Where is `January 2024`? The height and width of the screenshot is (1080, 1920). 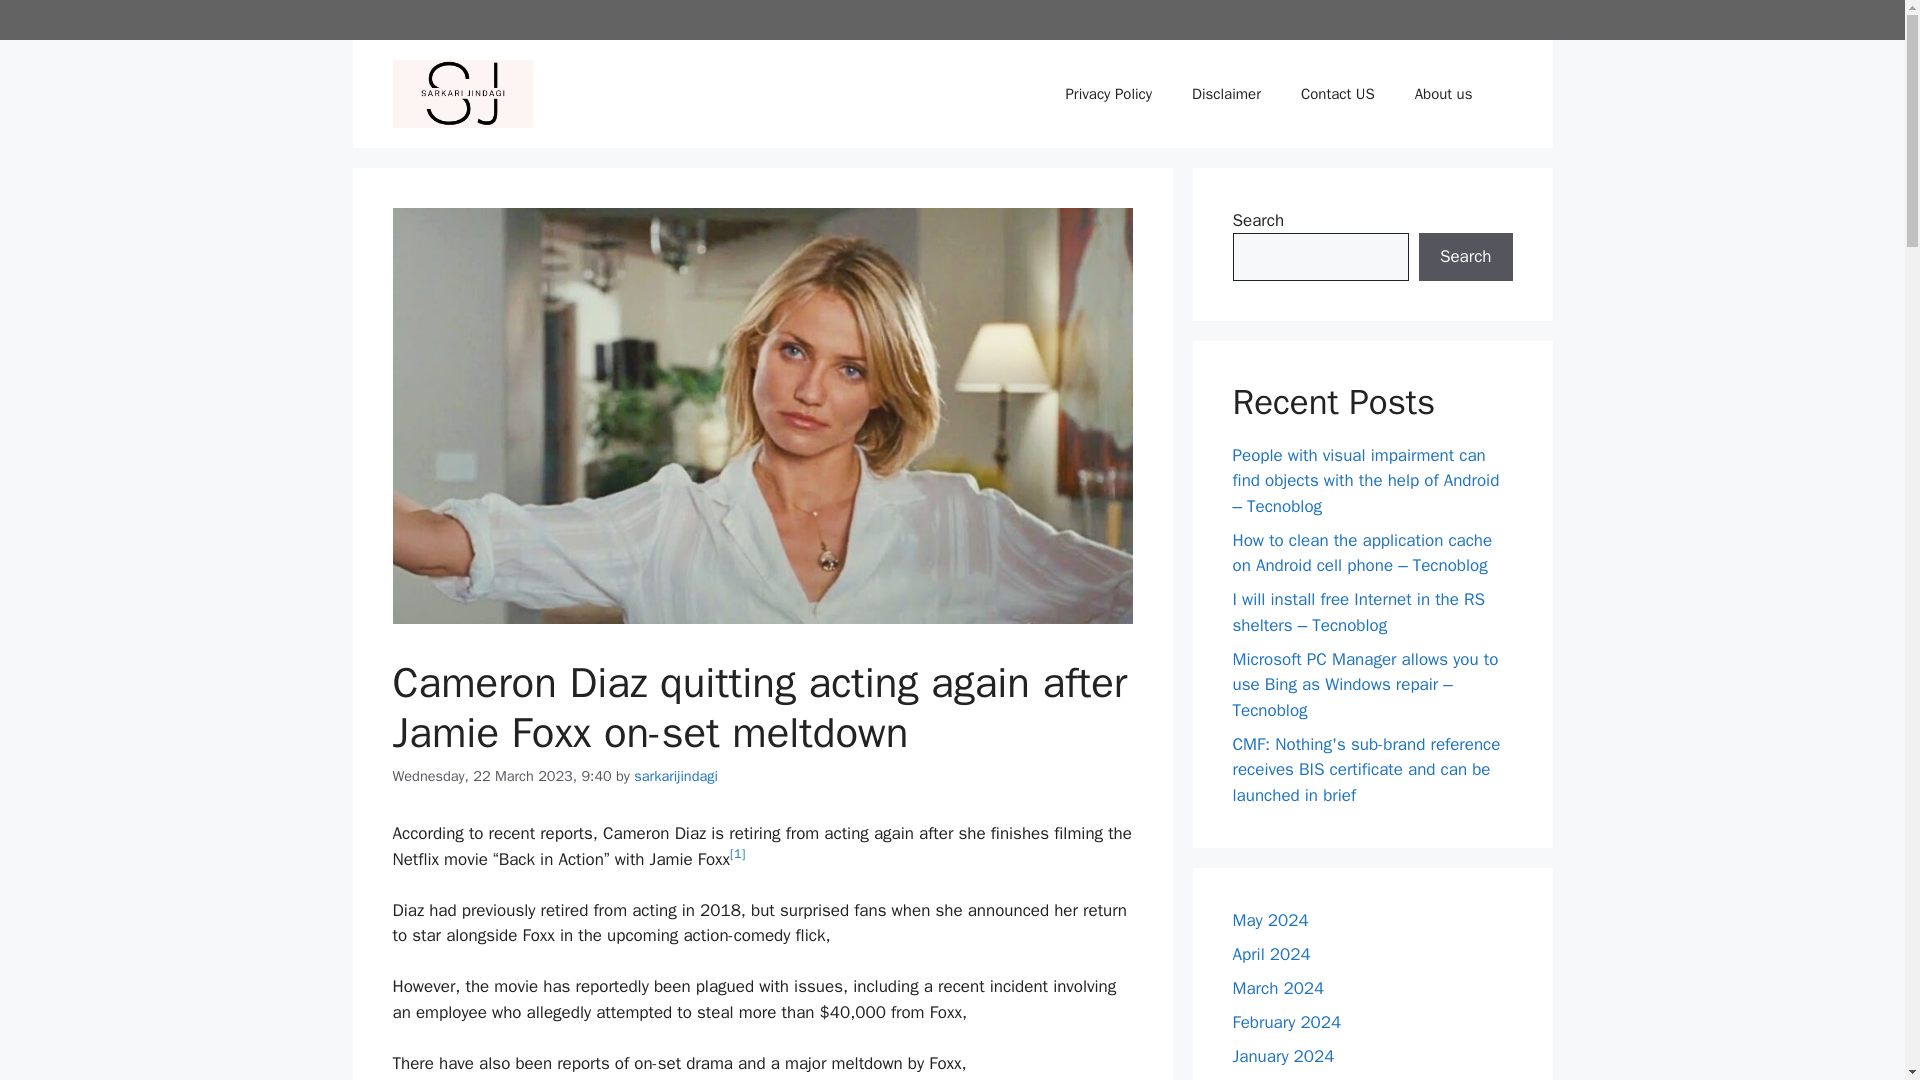
January 2024 is located at coordinates (1283, 1056).